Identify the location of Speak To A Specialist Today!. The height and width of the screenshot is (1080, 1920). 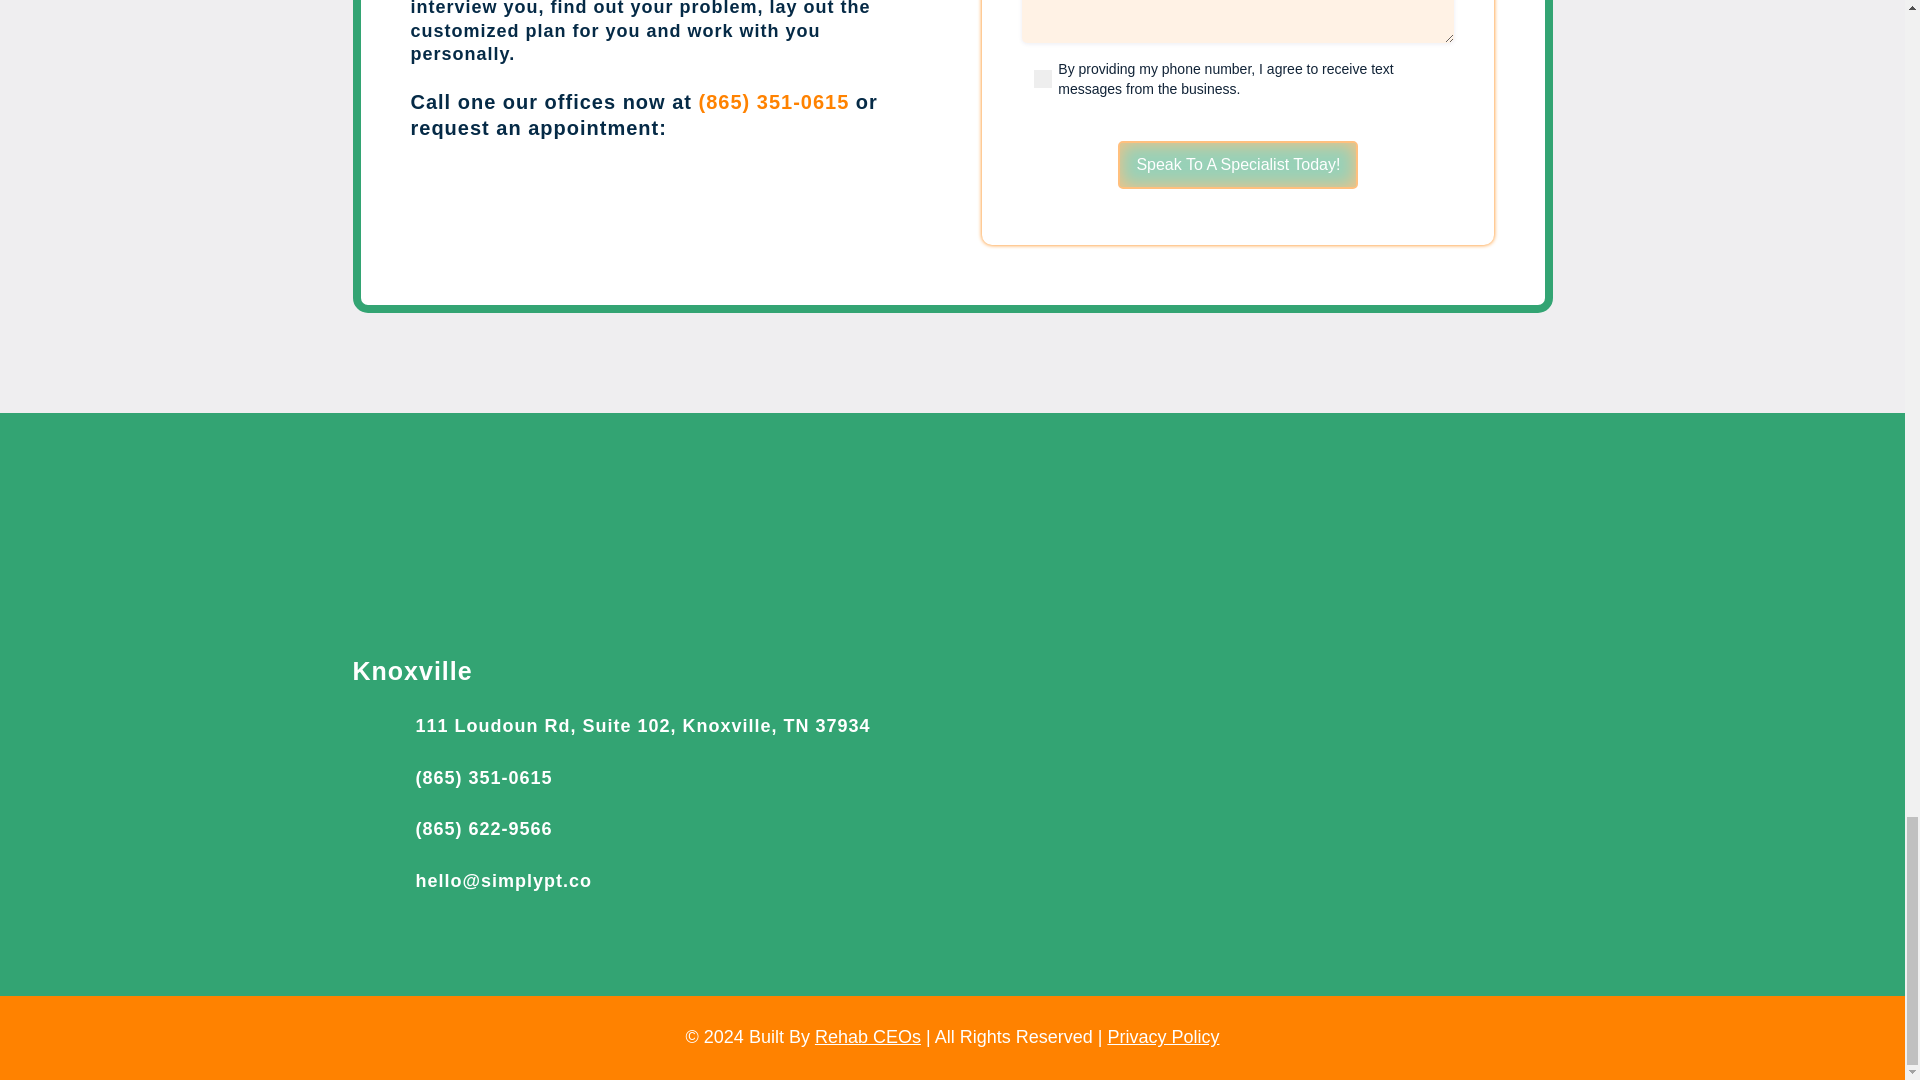
(1237, 164).